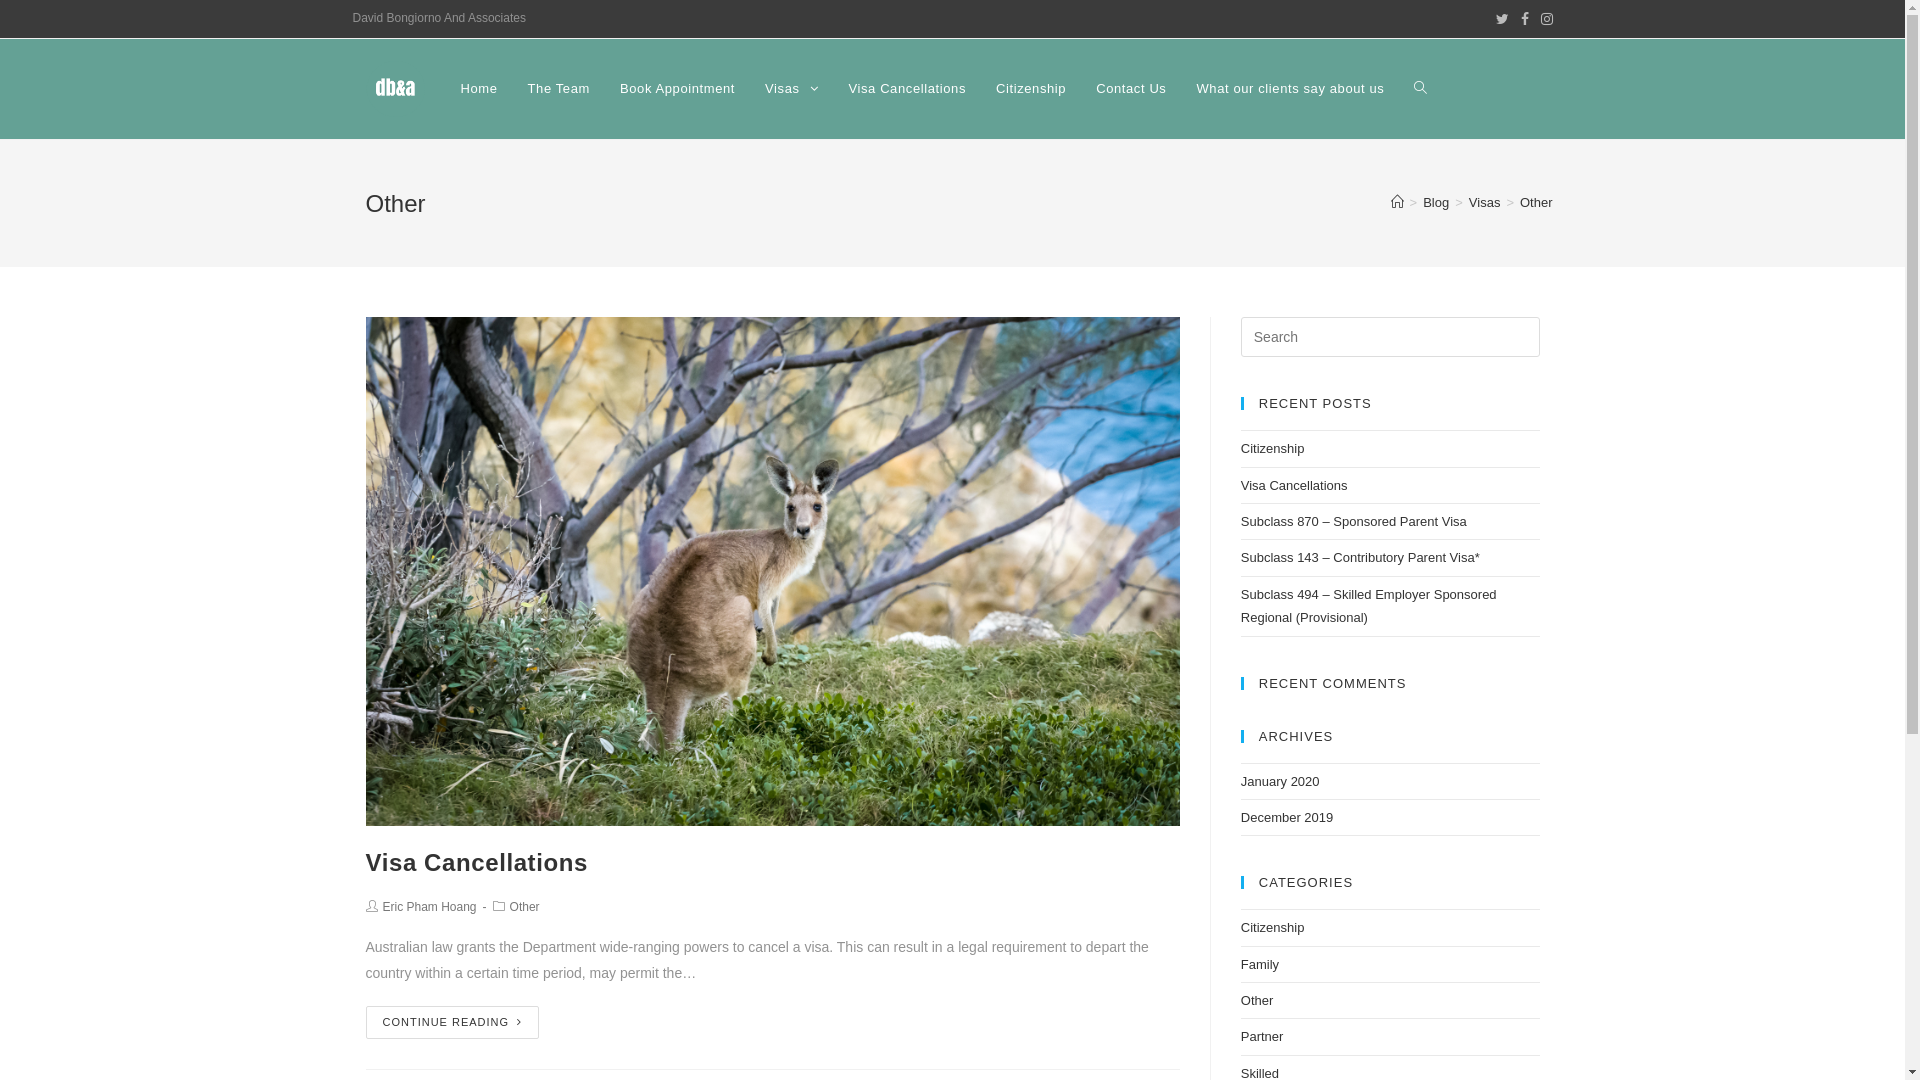 This screenshot has height=1080, width=1920. What do you see at coordinates (1294, 486) in the screenshot?
I see `Visa Cancellations` at bounding box center [1294, 486].